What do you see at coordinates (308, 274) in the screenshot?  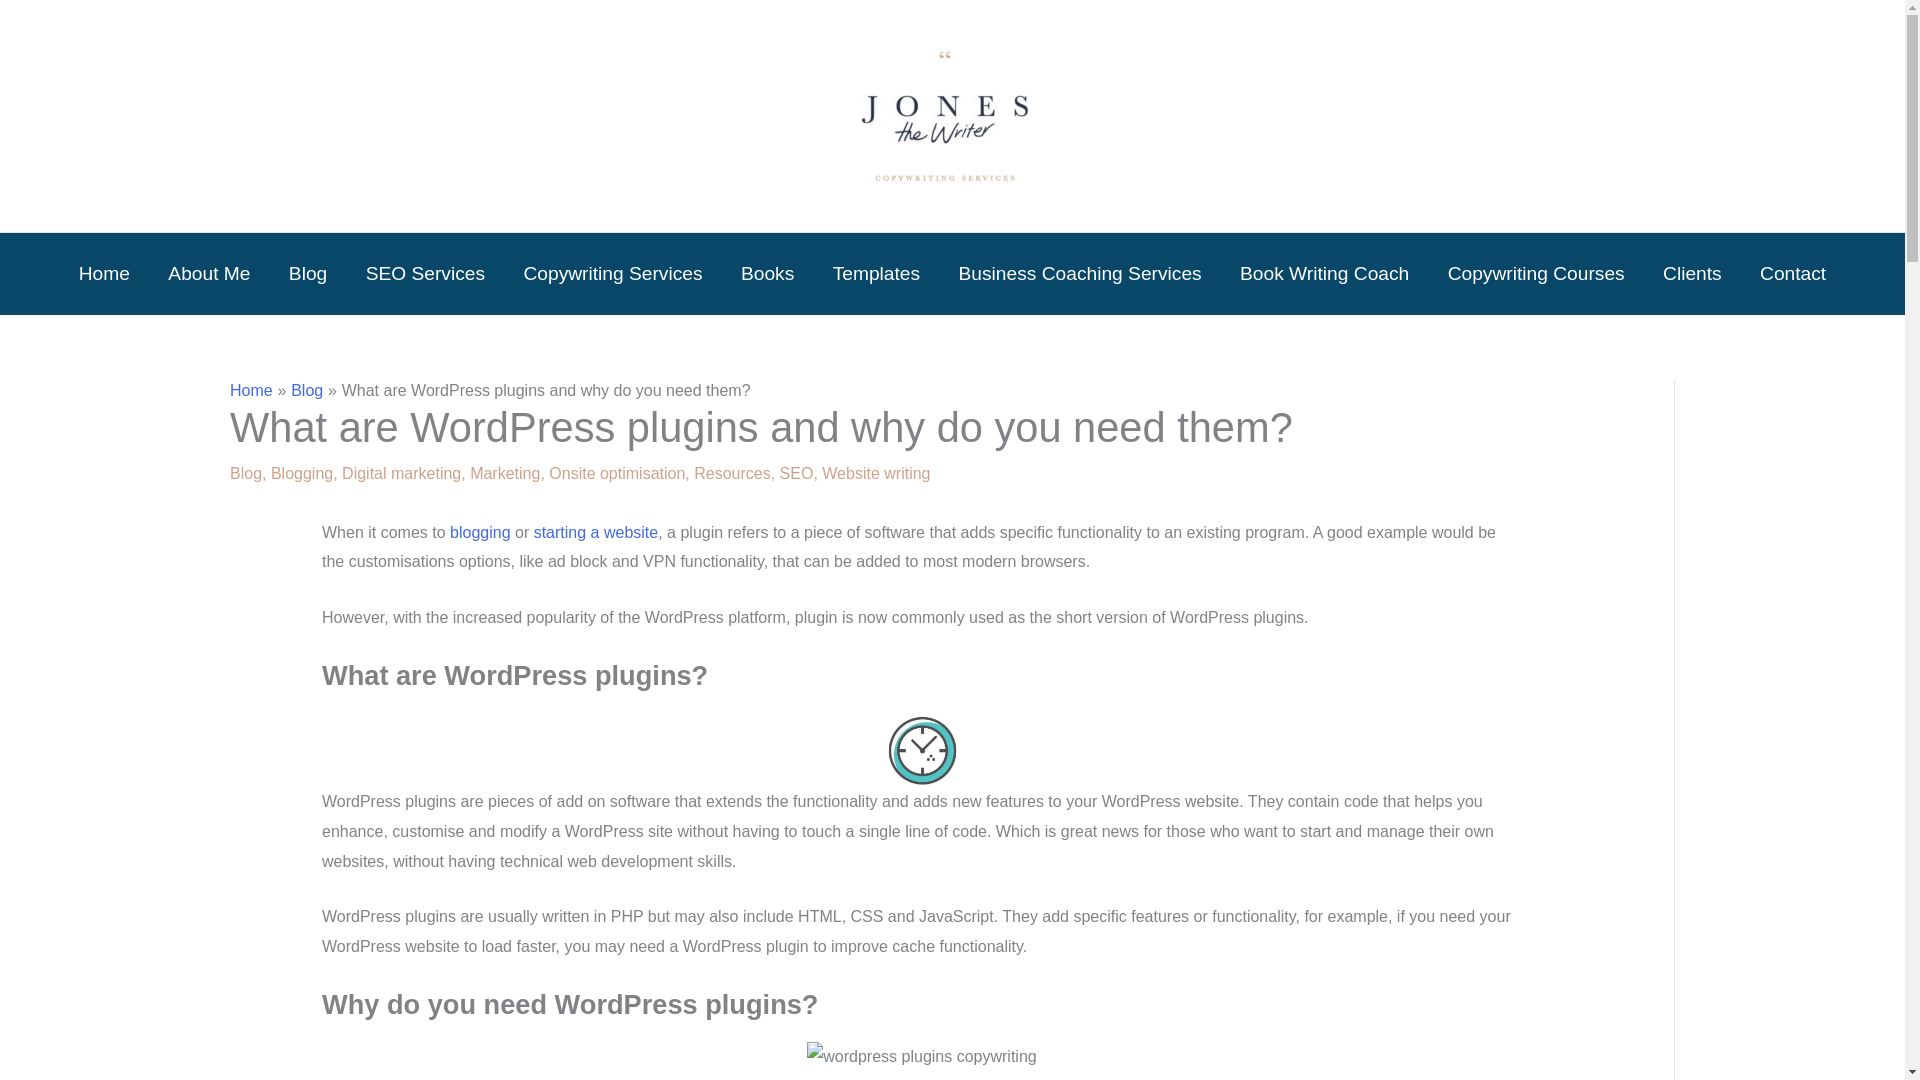 I see `Blog` at bounding box center [308, 274].